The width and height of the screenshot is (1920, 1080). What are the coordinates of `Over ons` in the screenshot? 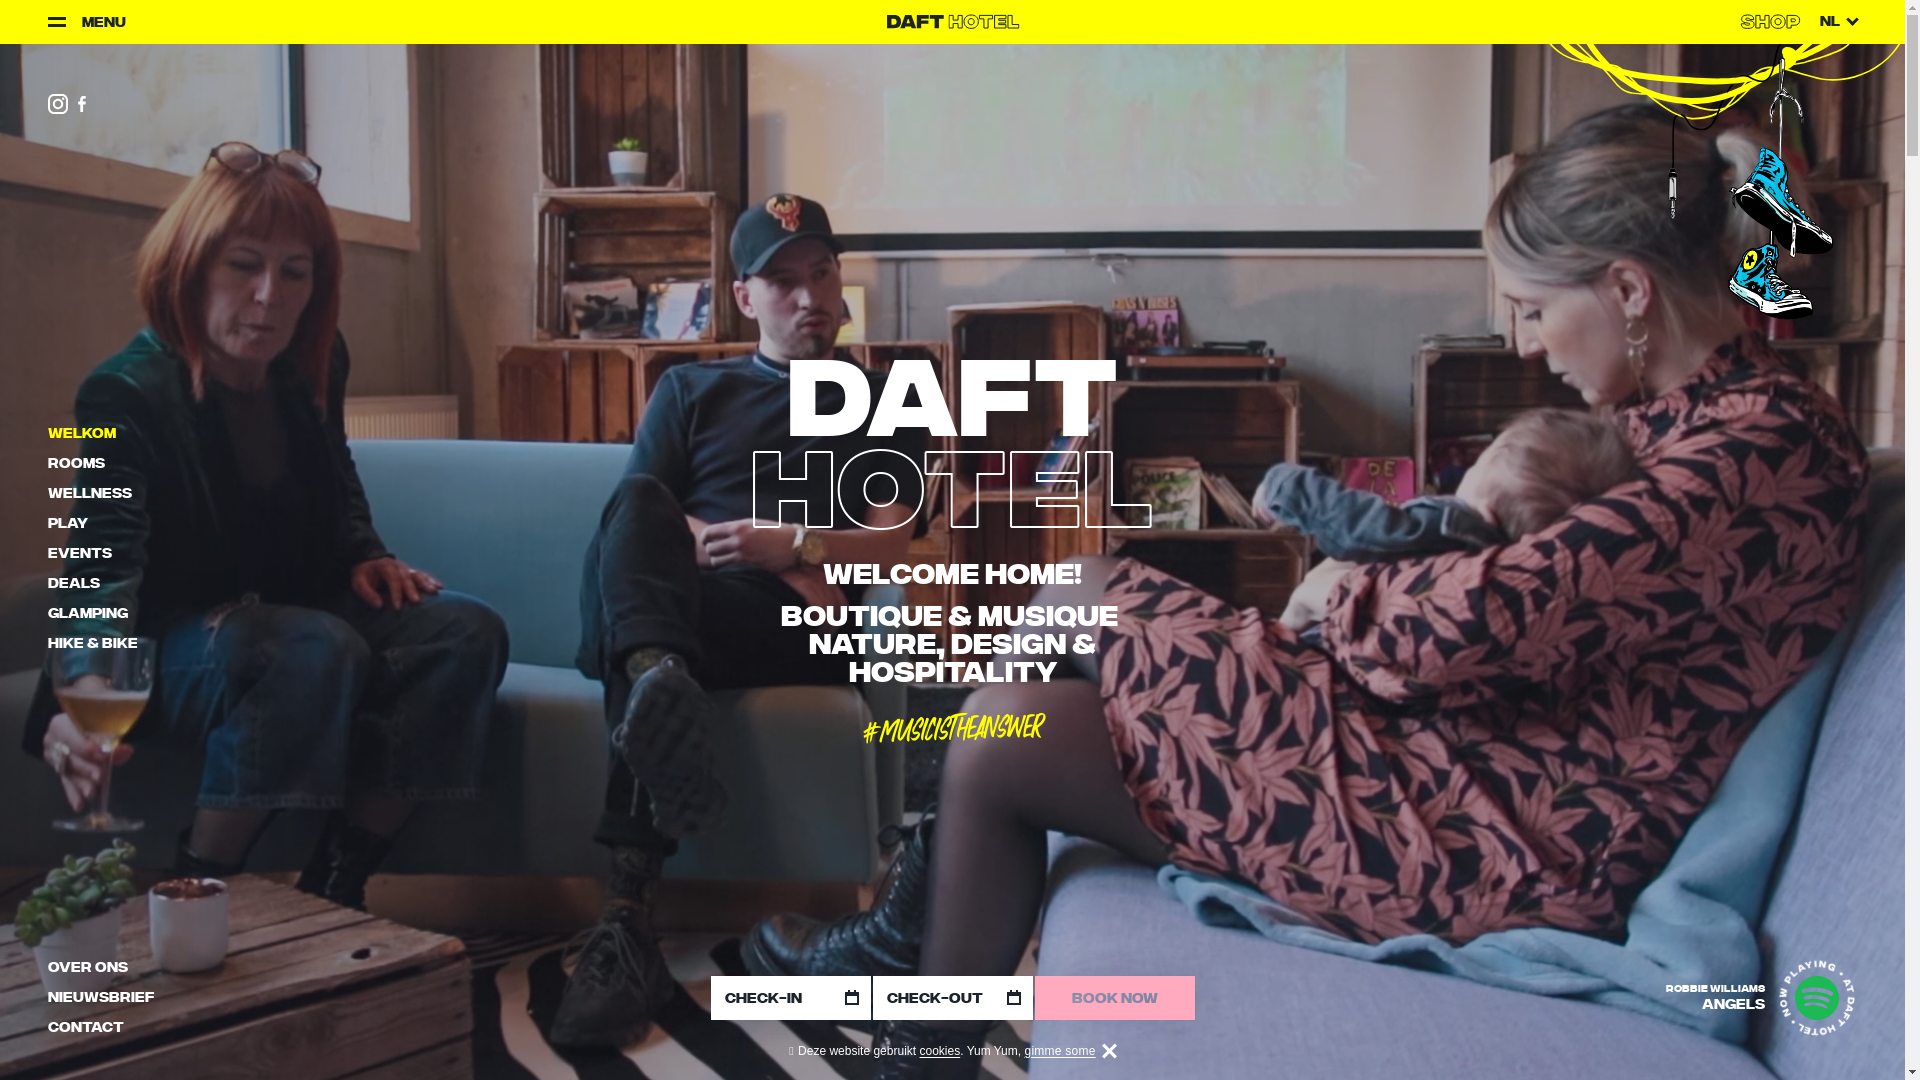 It's located at (88, 969).